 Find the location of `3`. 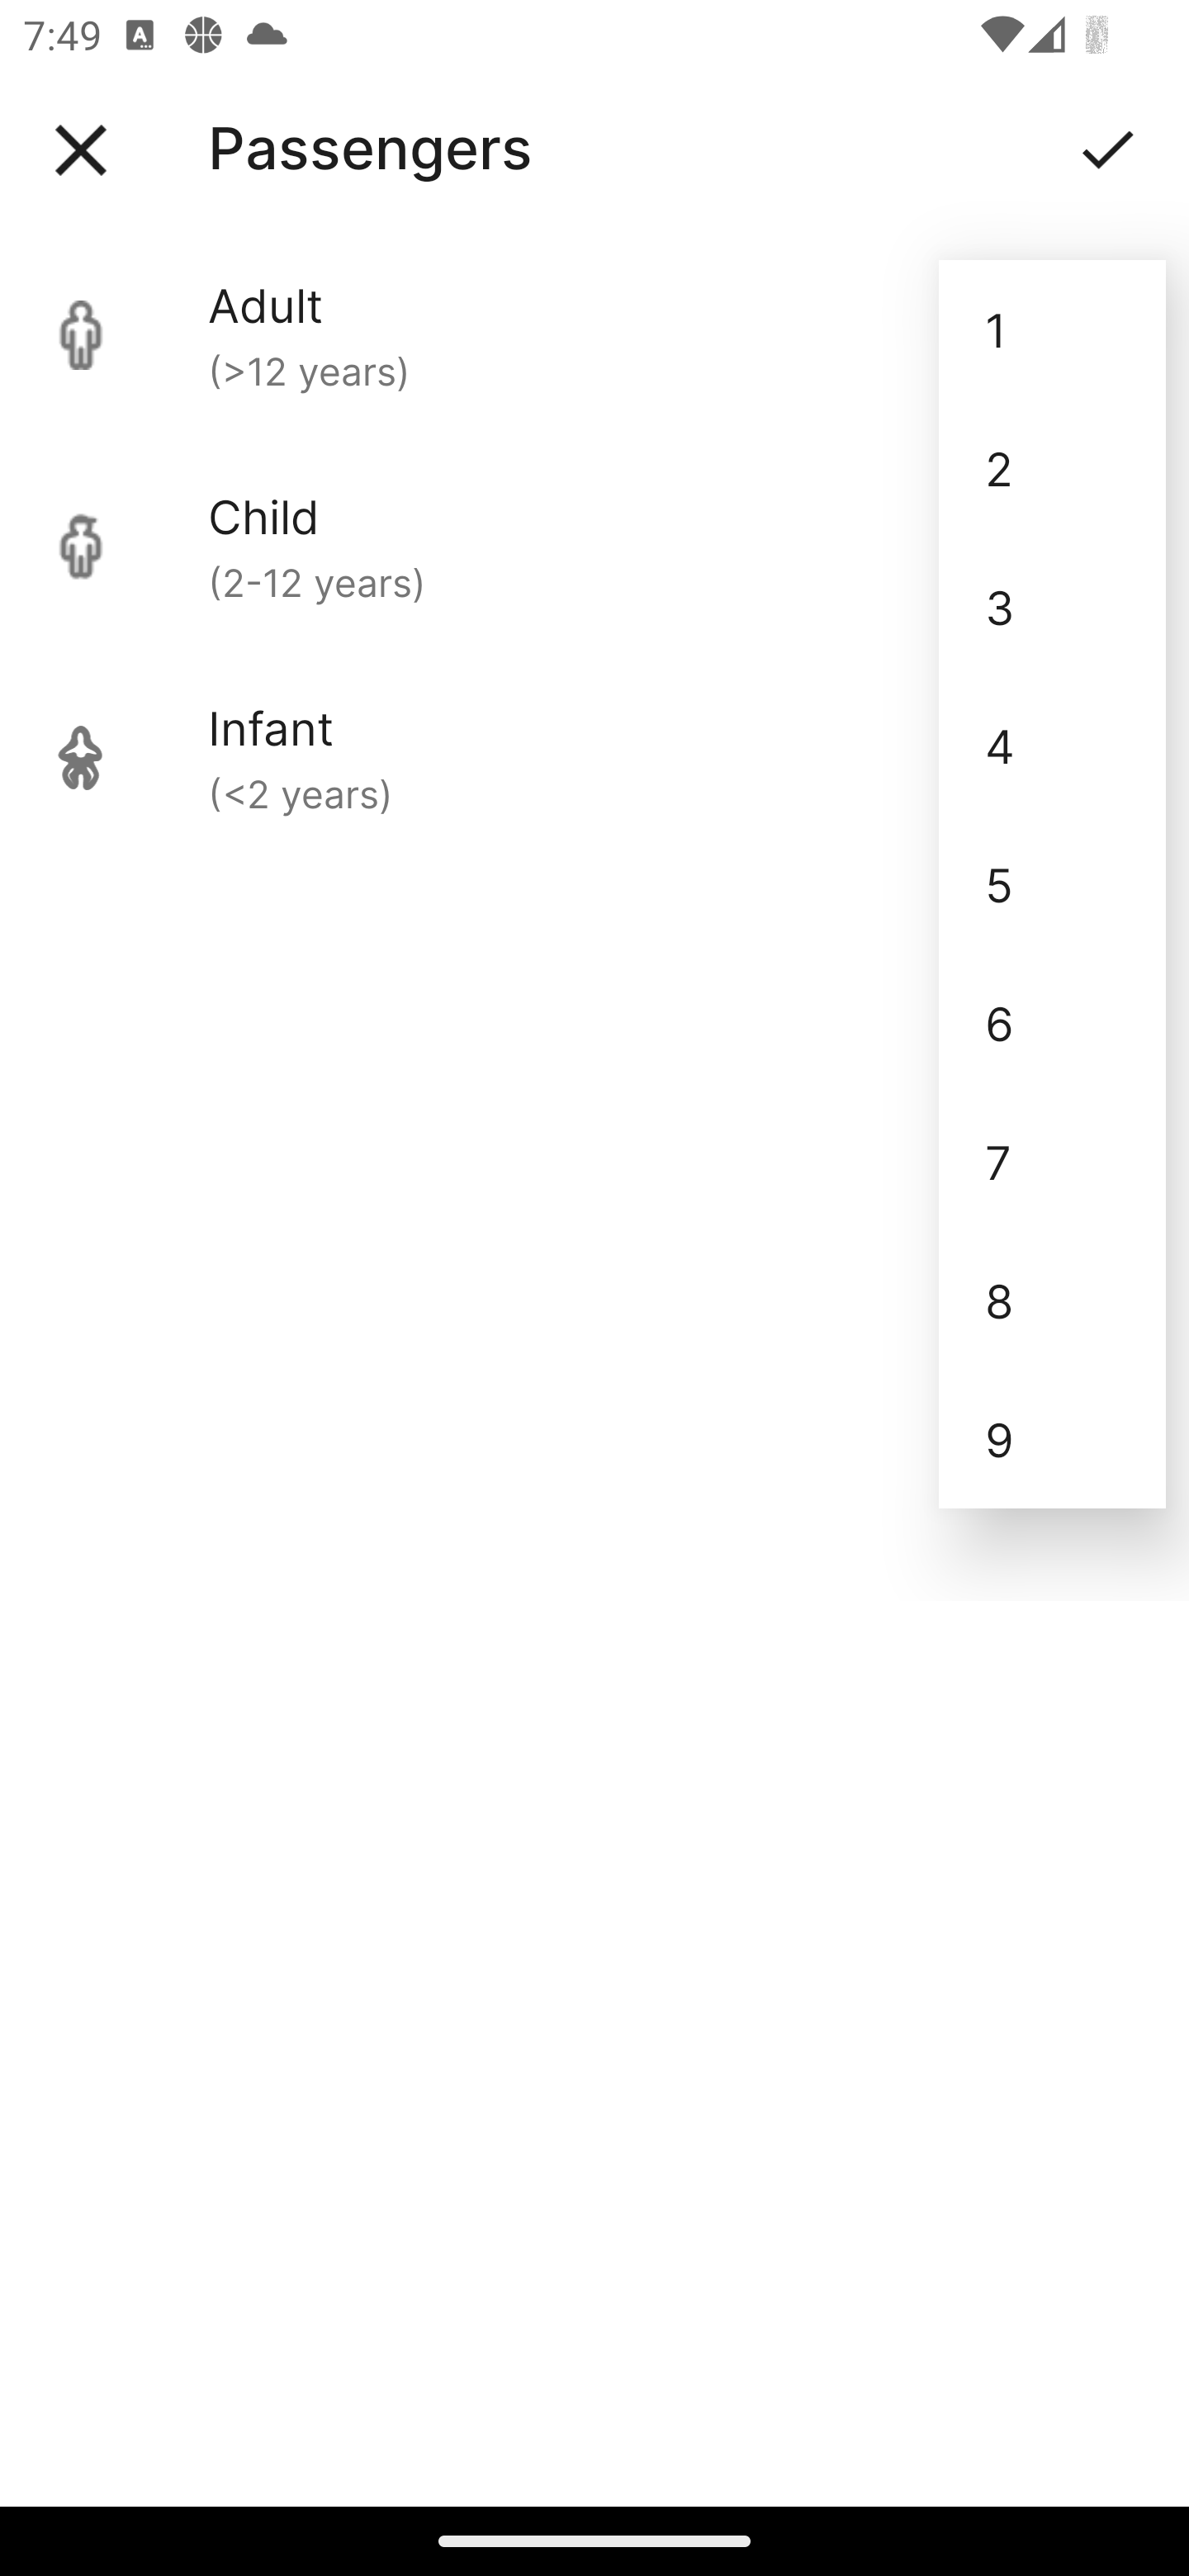

3 is located at coordinates (1052, 606).